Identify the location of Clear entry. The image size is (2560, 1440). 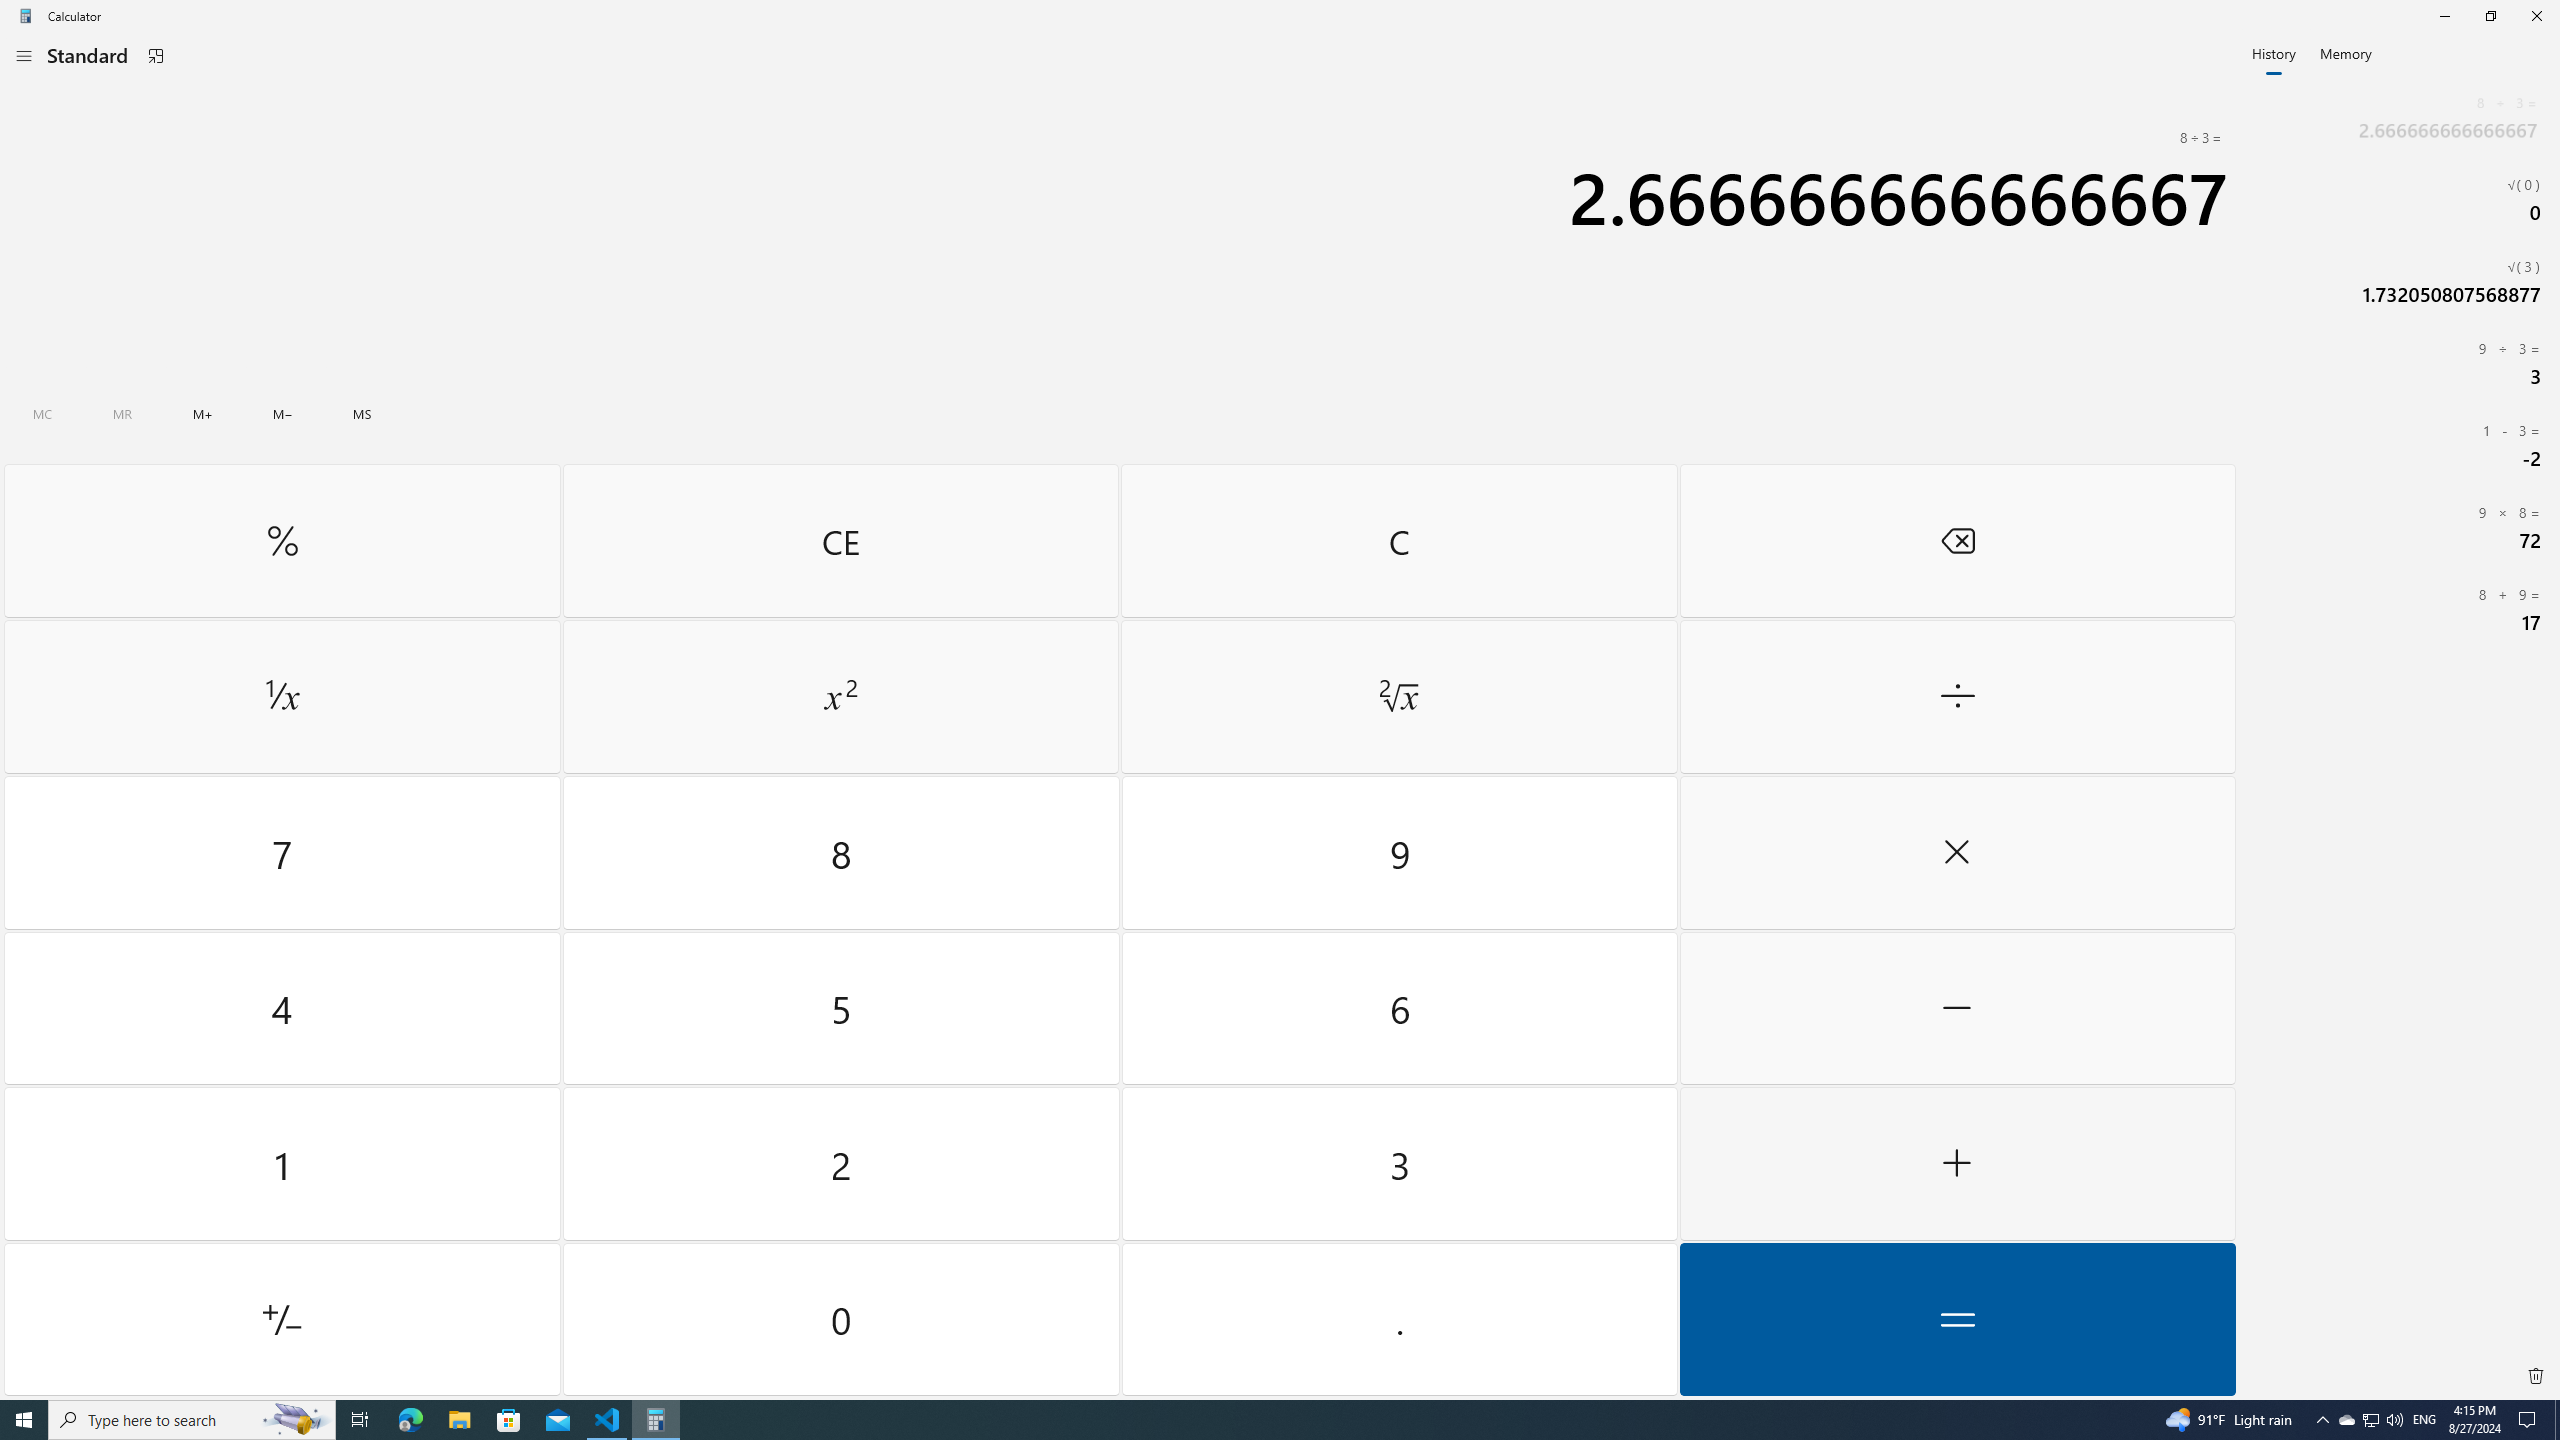
(840, 540).